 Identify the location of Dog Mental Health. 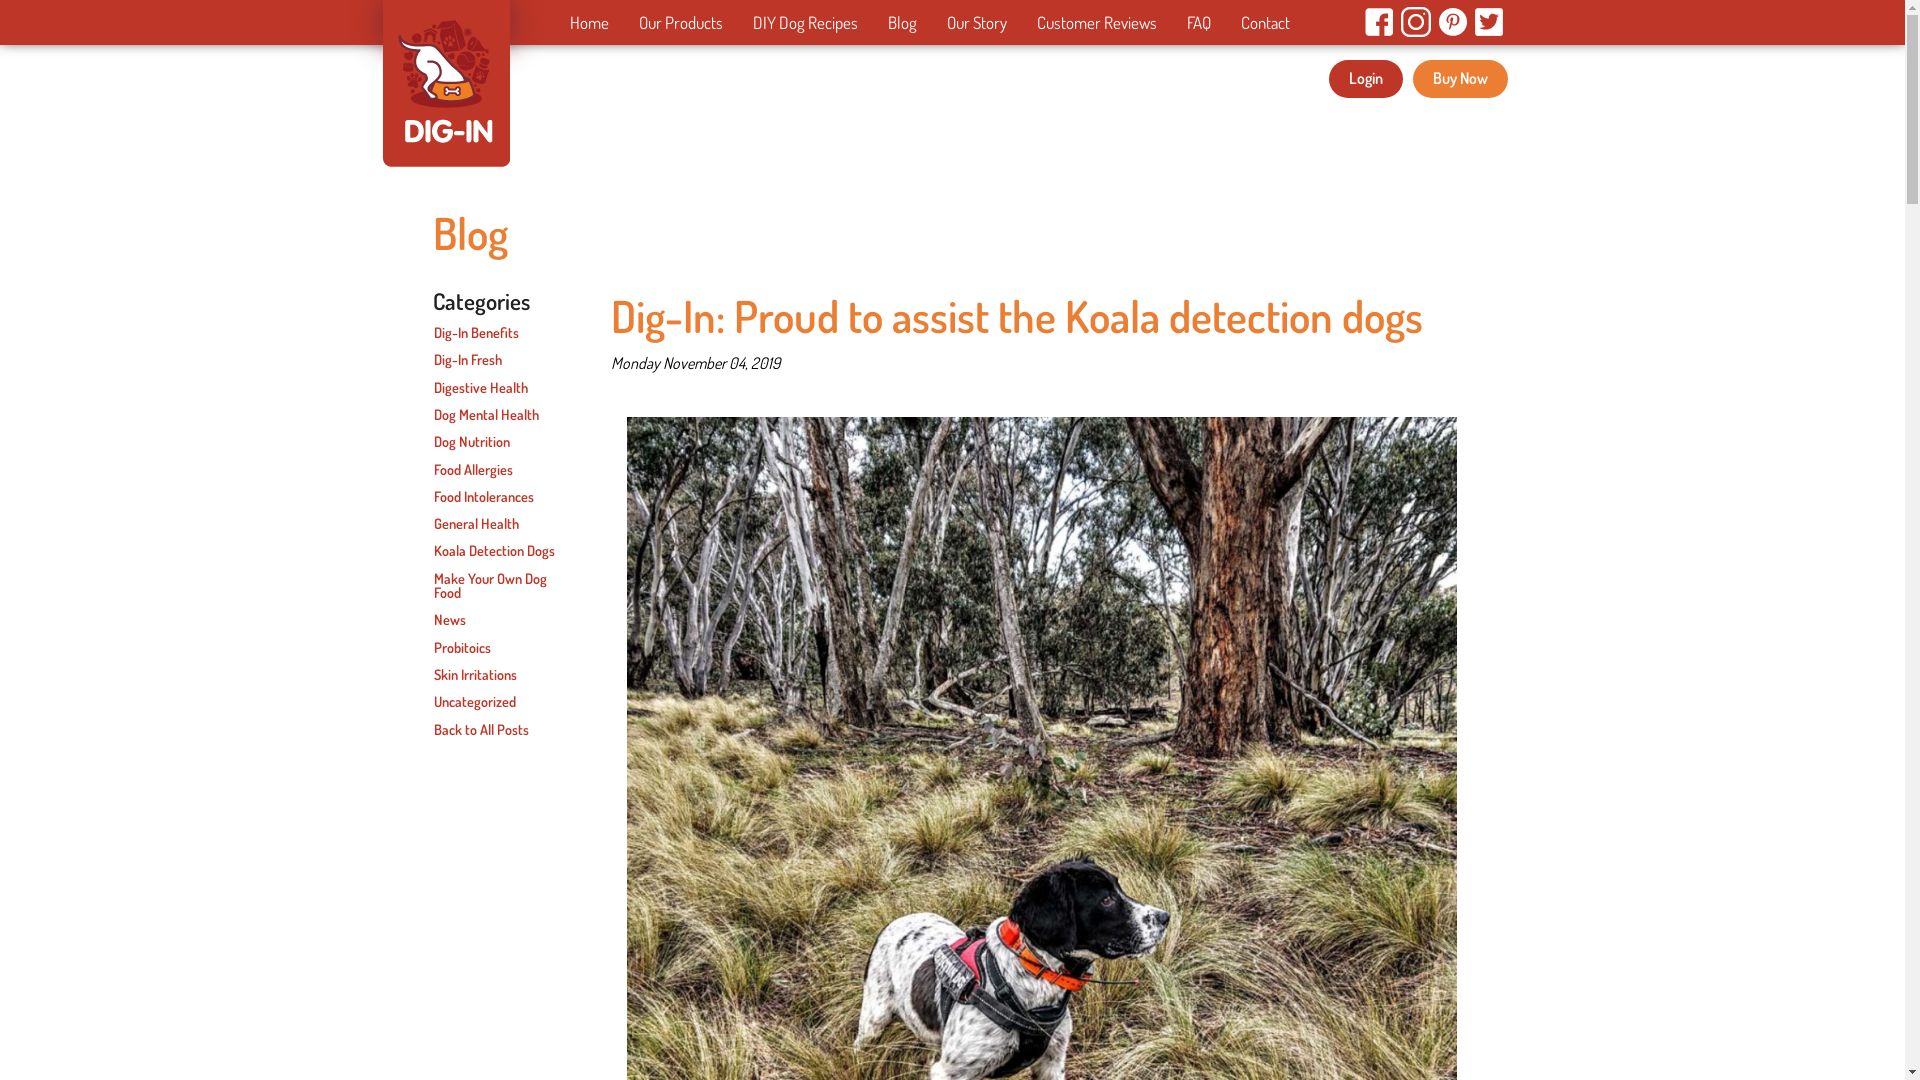
(502, 416).